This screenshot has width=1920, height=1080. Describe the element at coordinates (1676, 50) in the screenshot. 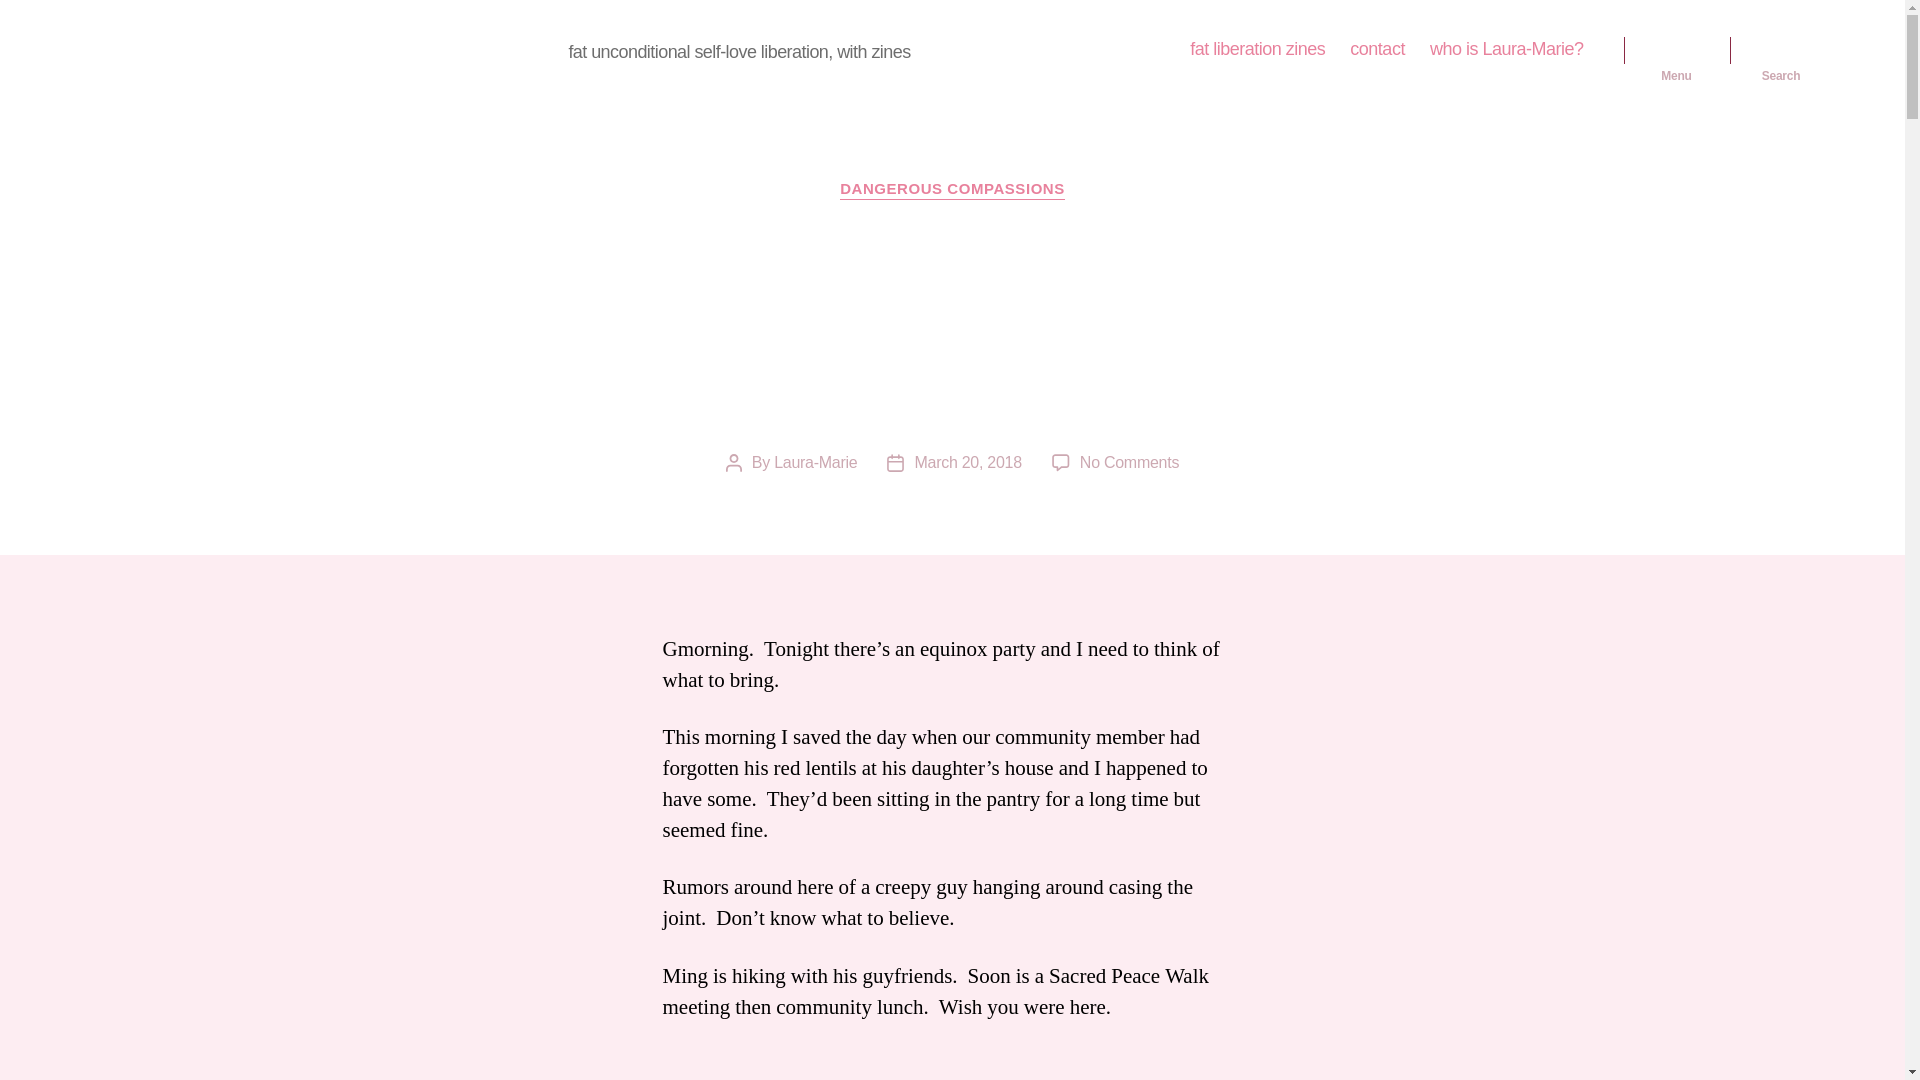

I see `Menu` at that location.